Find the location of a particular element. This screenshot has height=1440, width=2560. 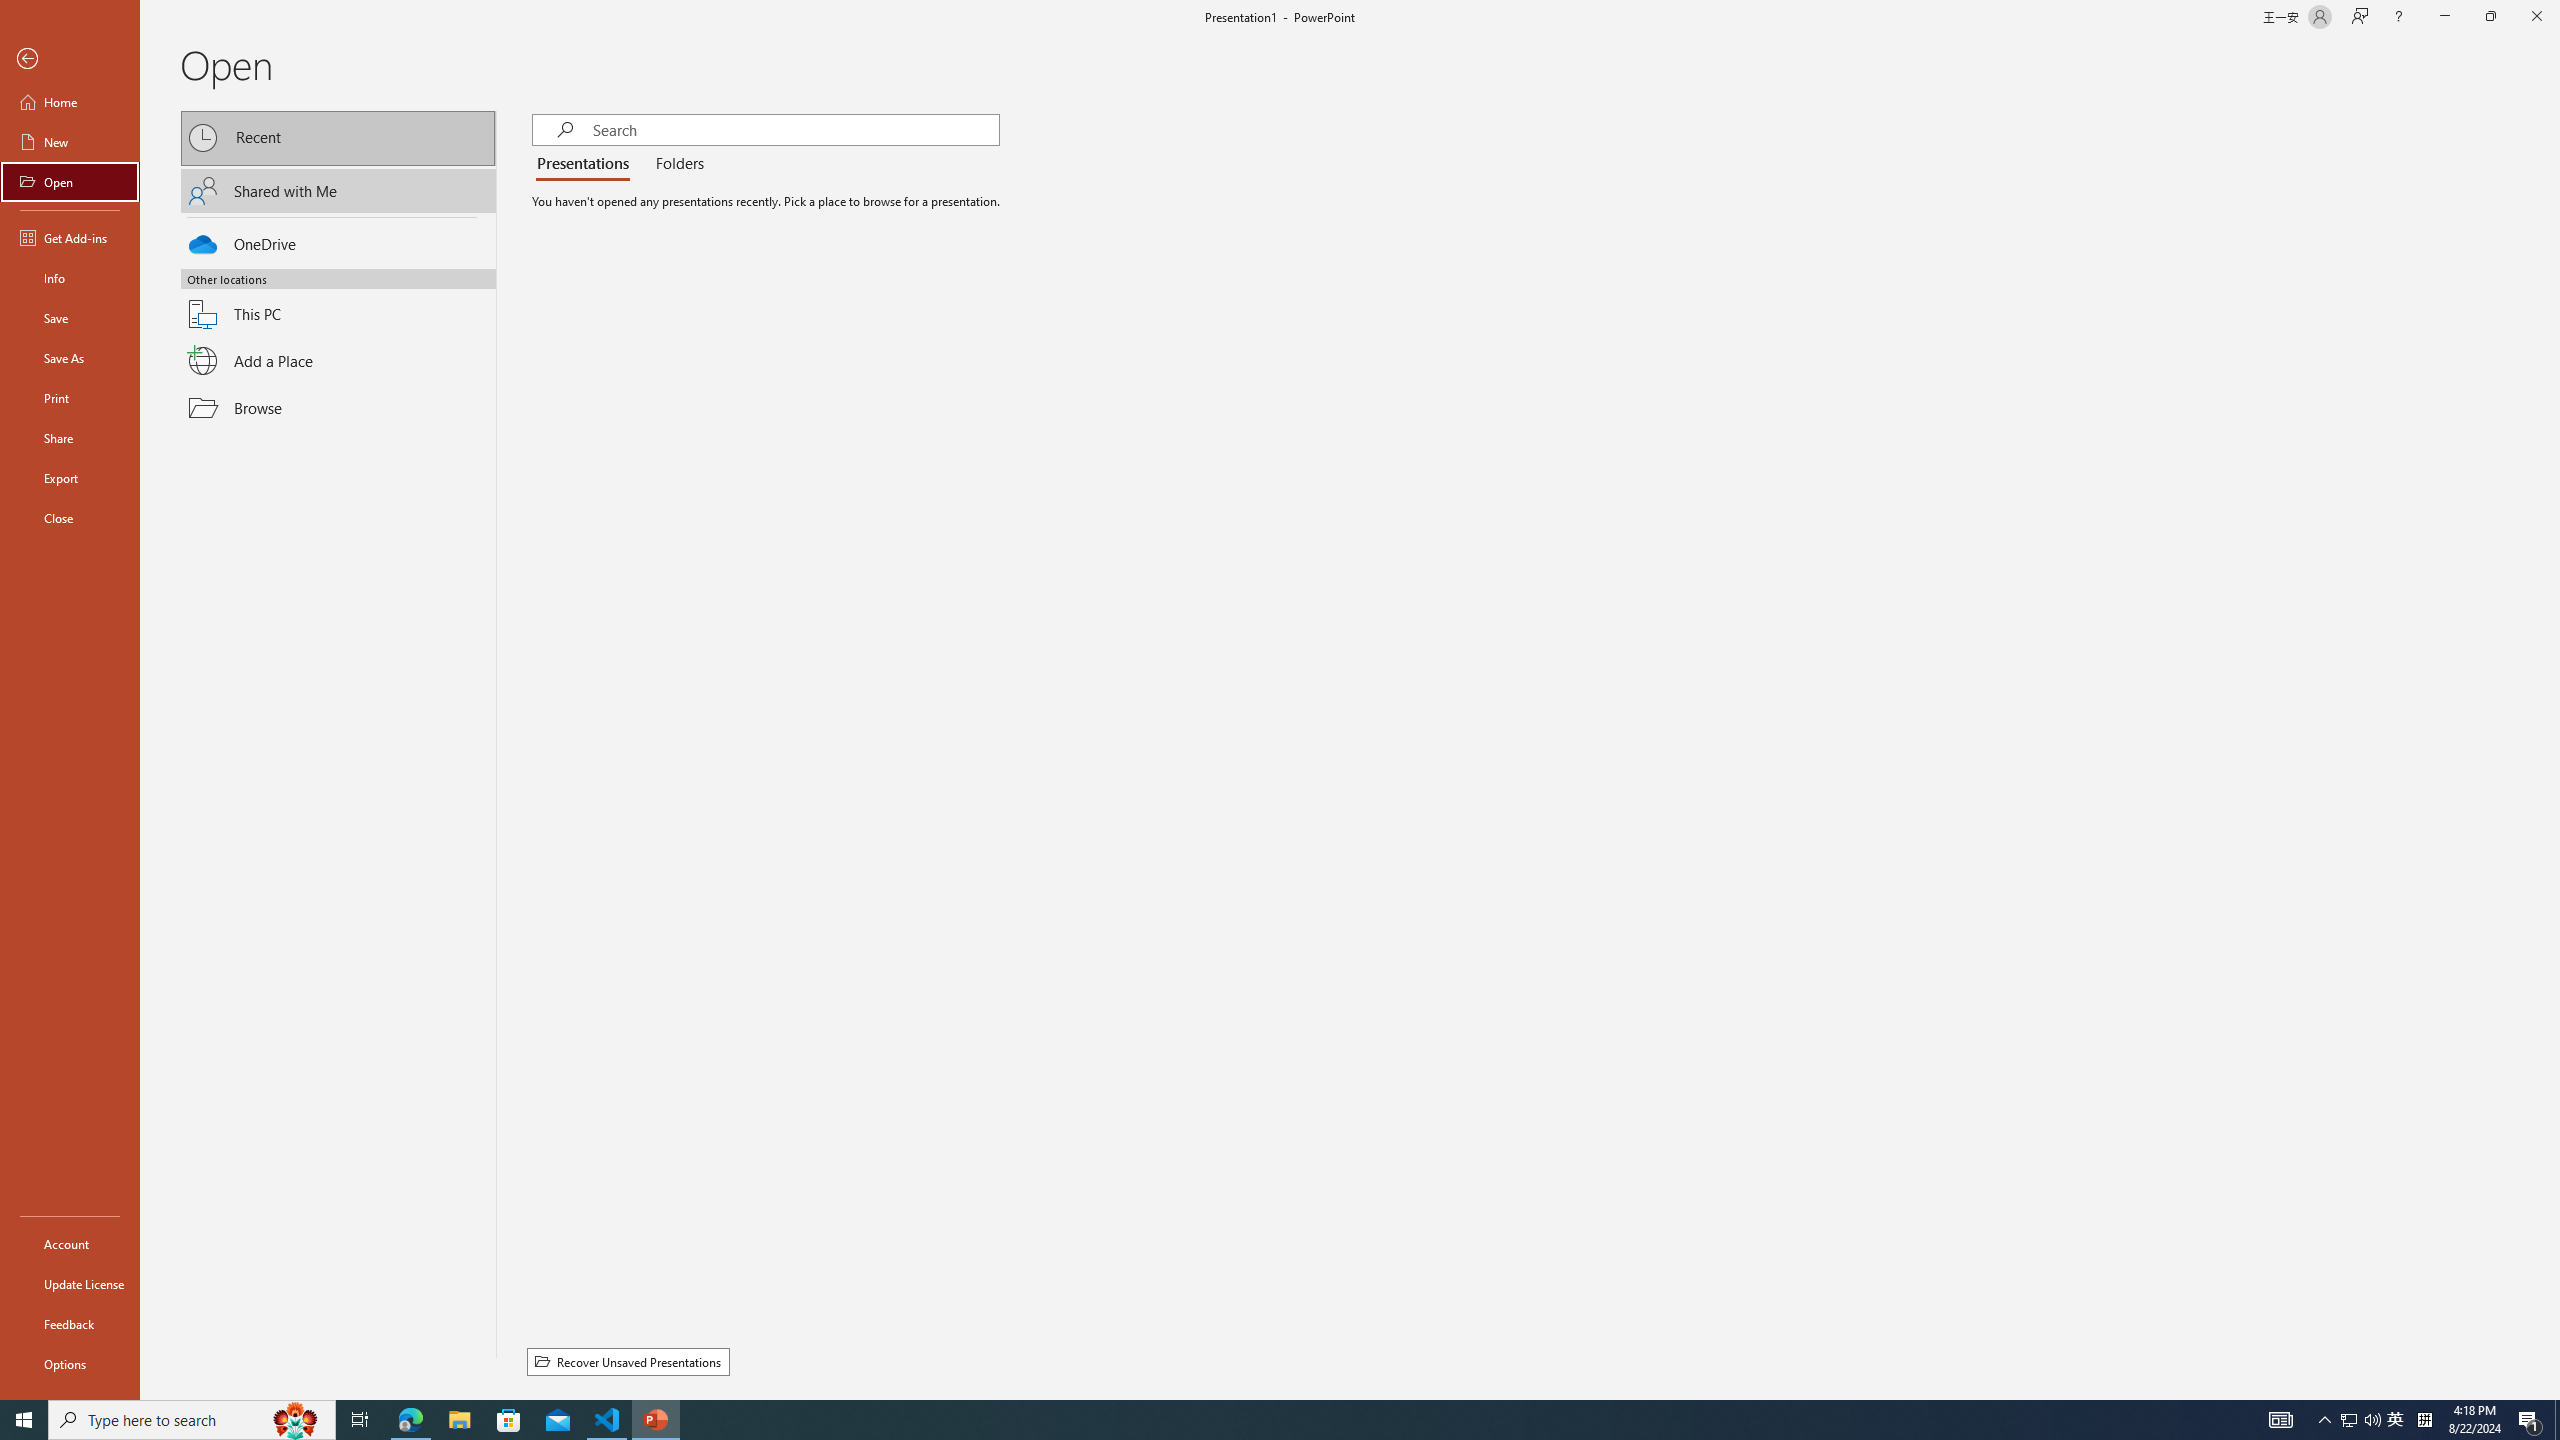

Browse is located at coordinates (338, 408).